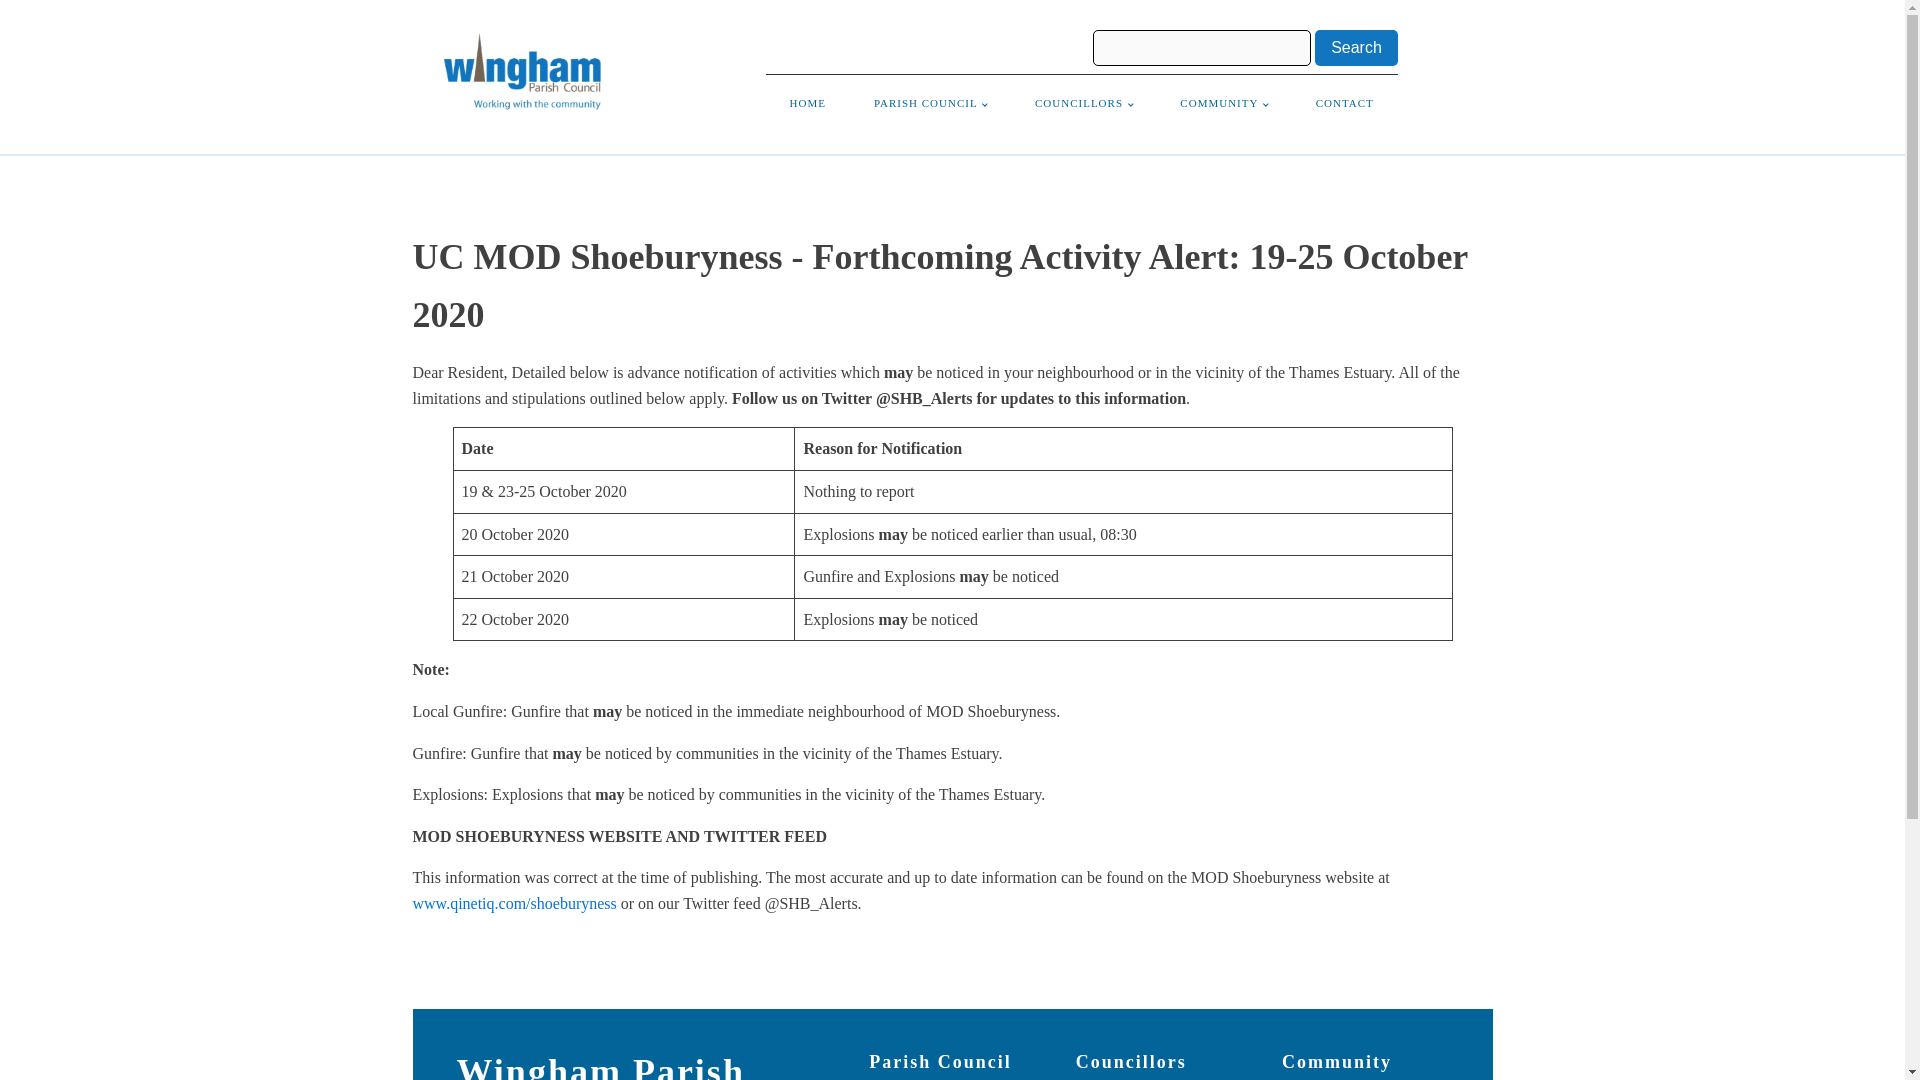  I want to click on COMMUNITY, so click(1222, 104).